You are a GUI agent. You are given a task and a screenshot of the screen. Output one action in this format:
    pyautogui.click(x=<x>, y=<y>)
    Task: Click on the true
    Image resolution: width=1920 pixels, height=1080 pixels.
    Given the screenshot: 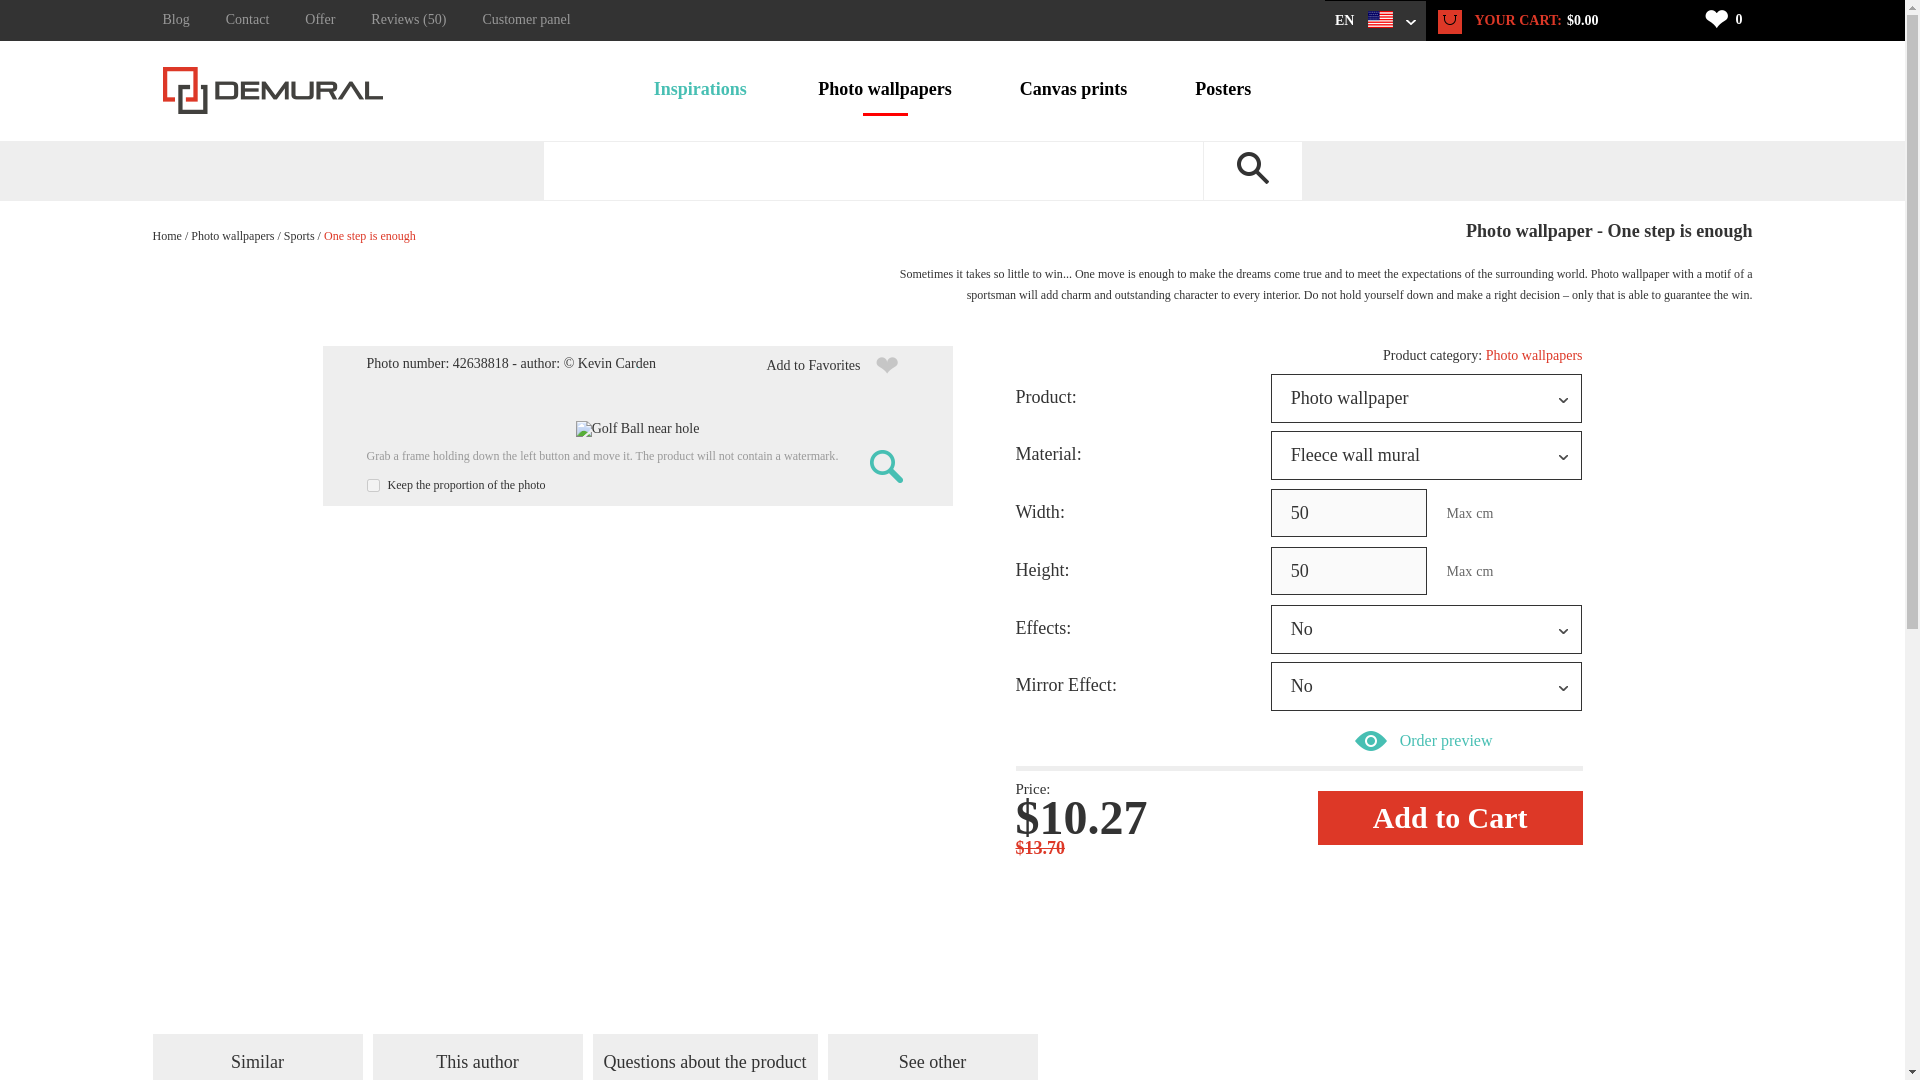 What is the action you would take?
    pyautogui.click(x=372, y=486)
    